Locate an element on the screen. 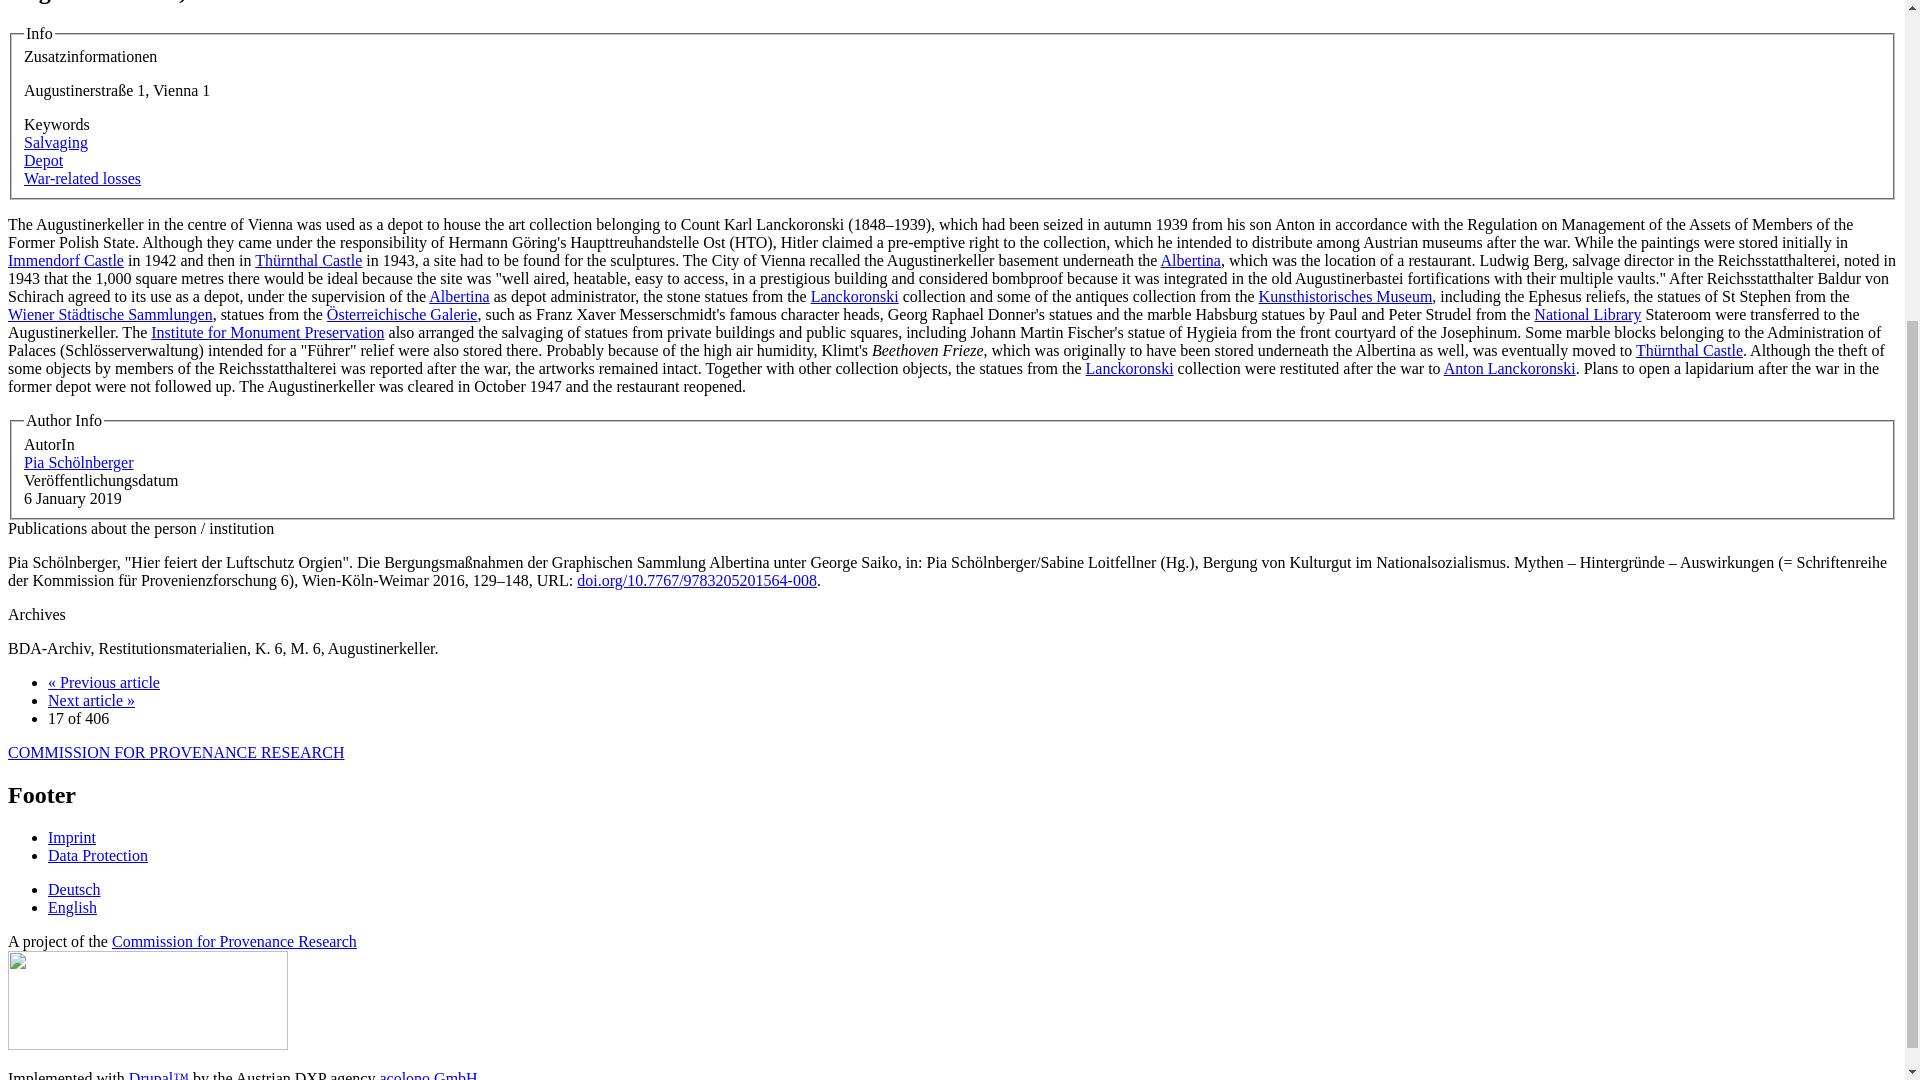  Kunsthistorisches Museum is located at coordinates (1346, 296).